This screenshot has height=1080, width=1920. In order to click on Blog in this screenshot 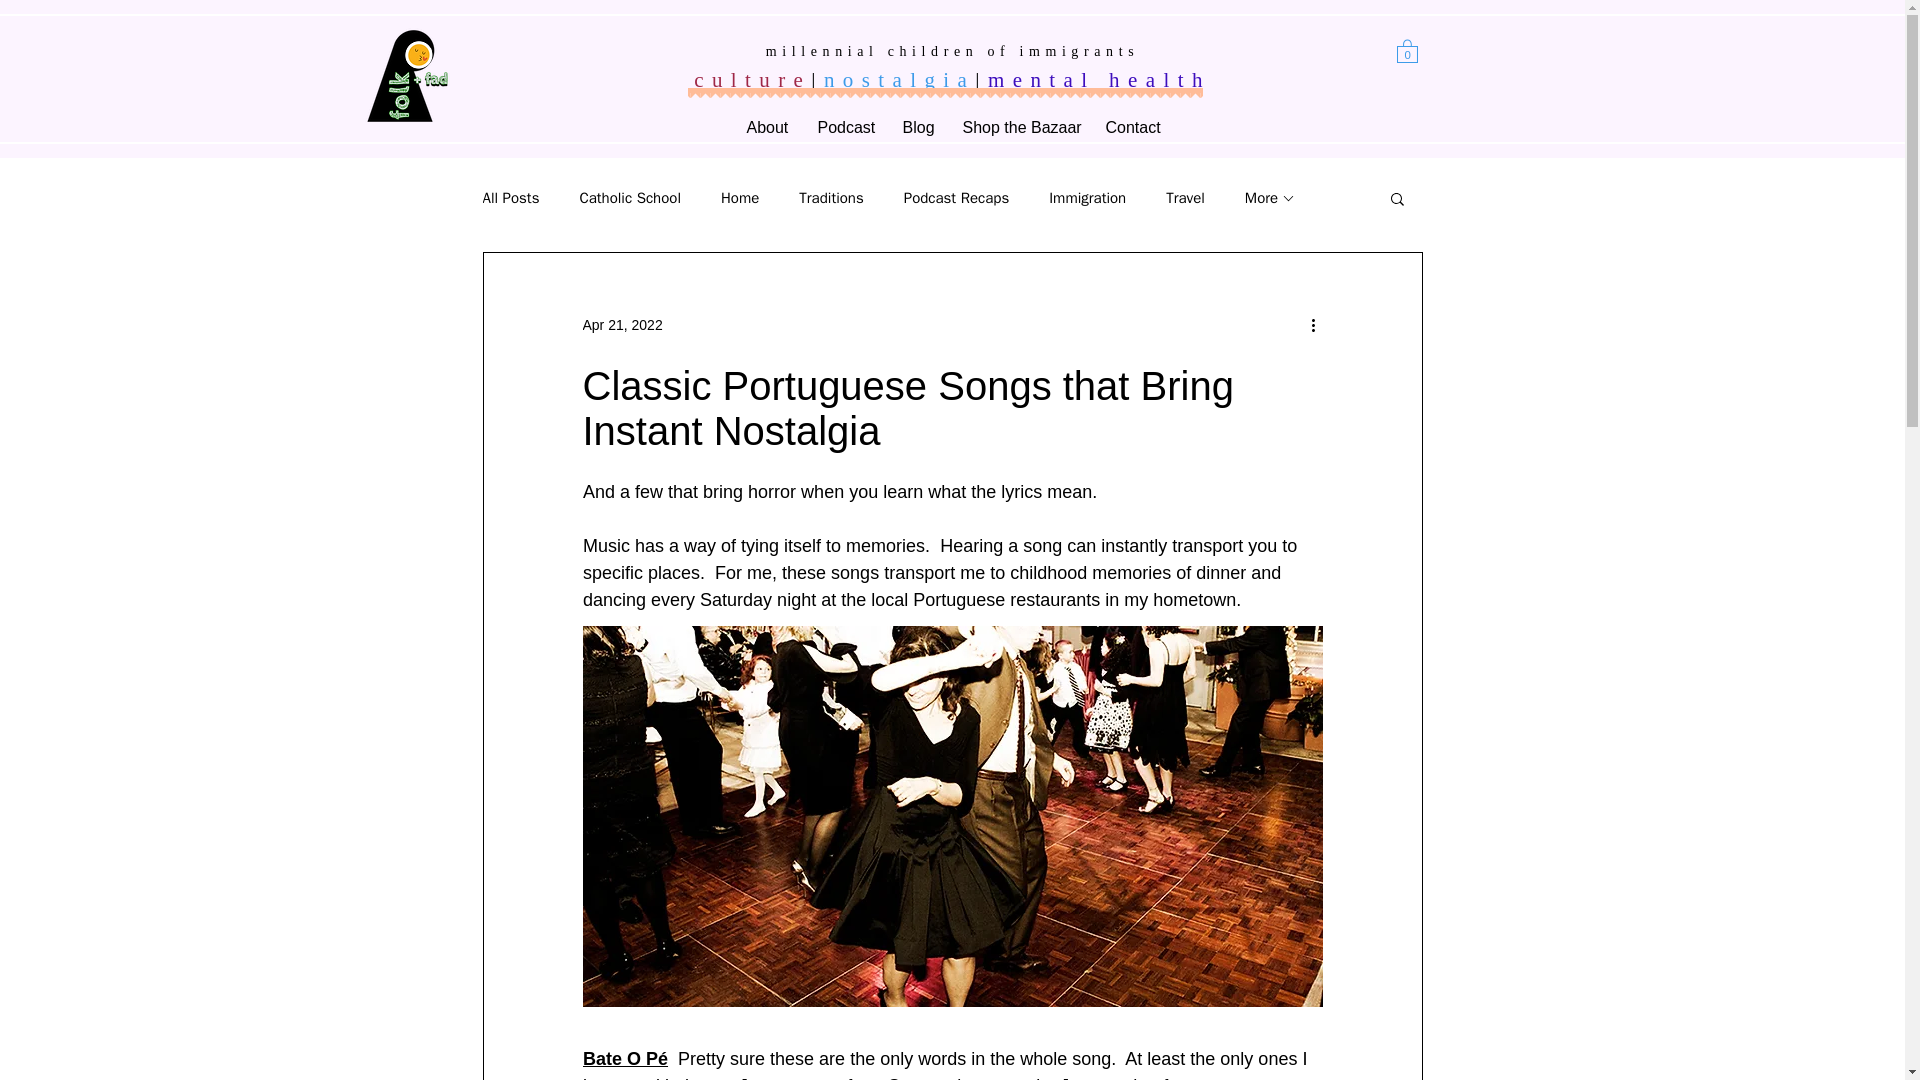, I will do `click(918, 127)`.